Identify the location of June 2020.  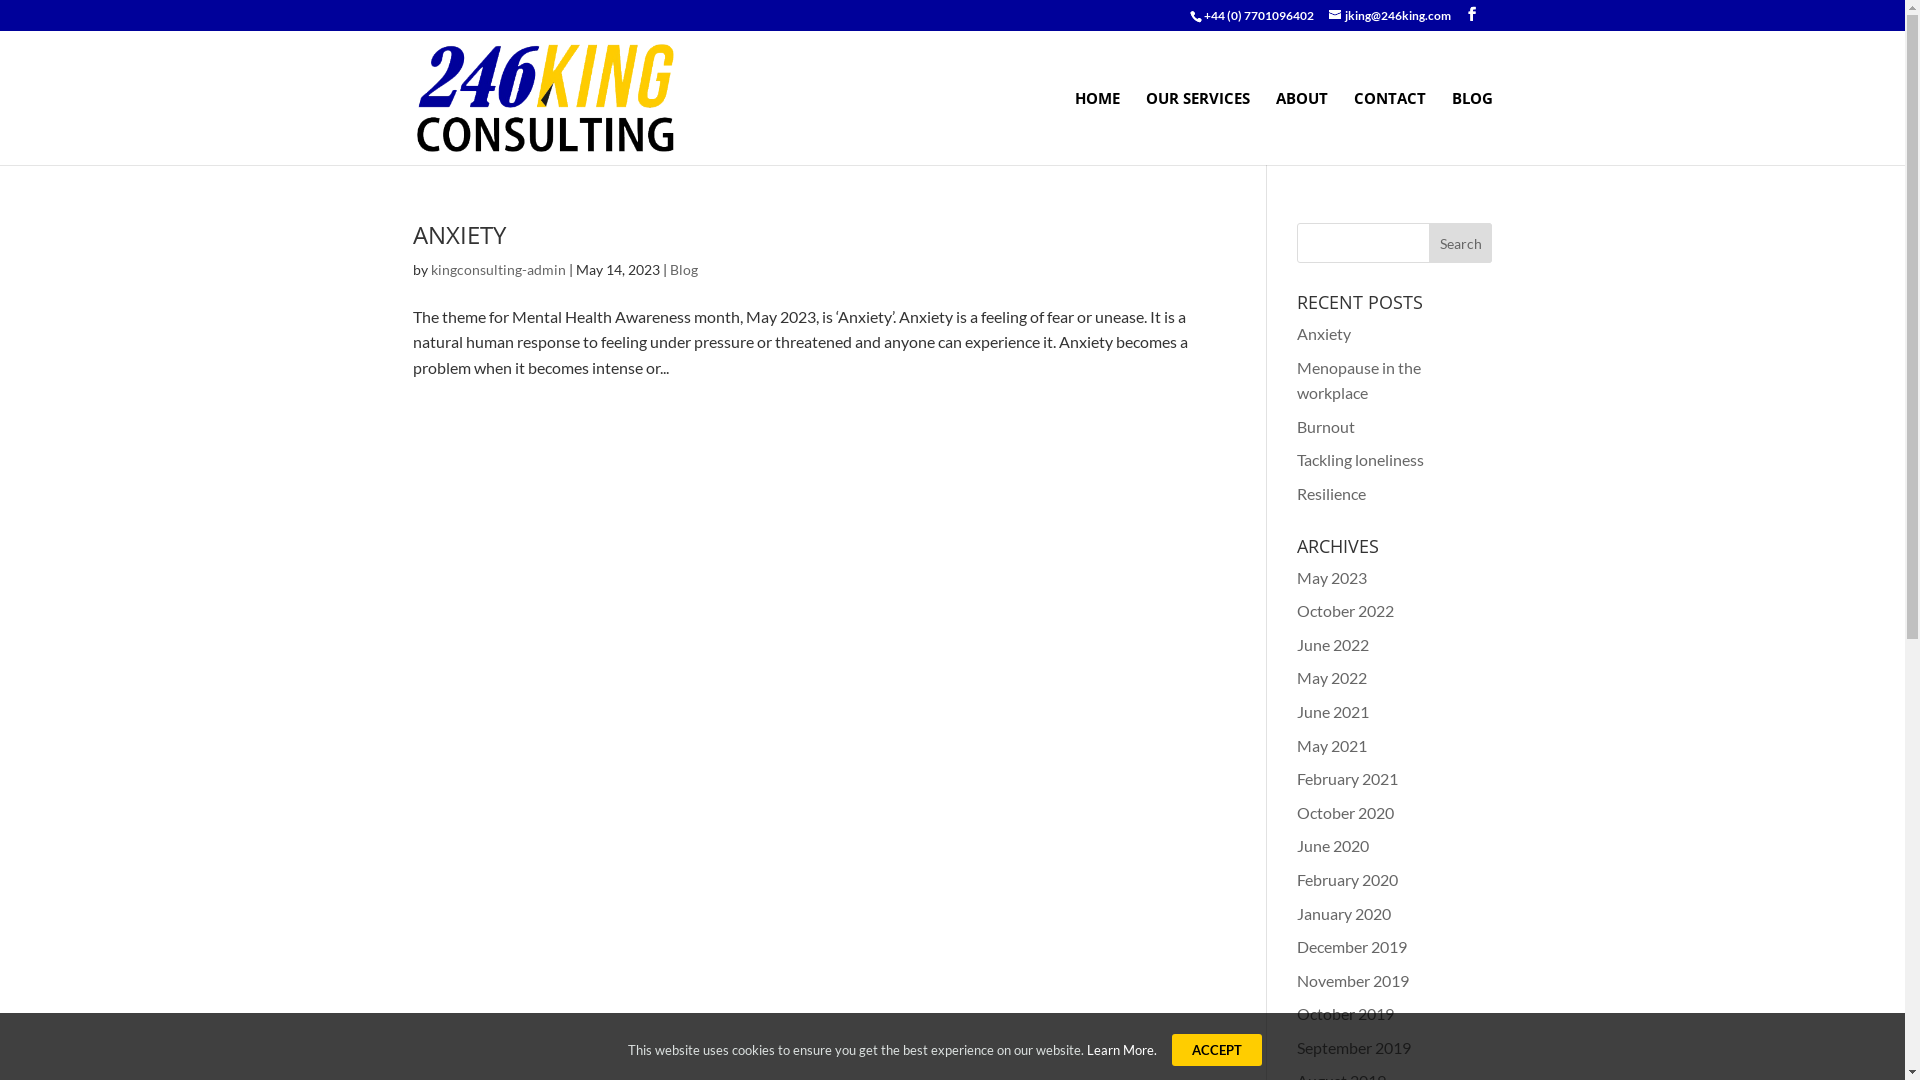
(1333, 846).